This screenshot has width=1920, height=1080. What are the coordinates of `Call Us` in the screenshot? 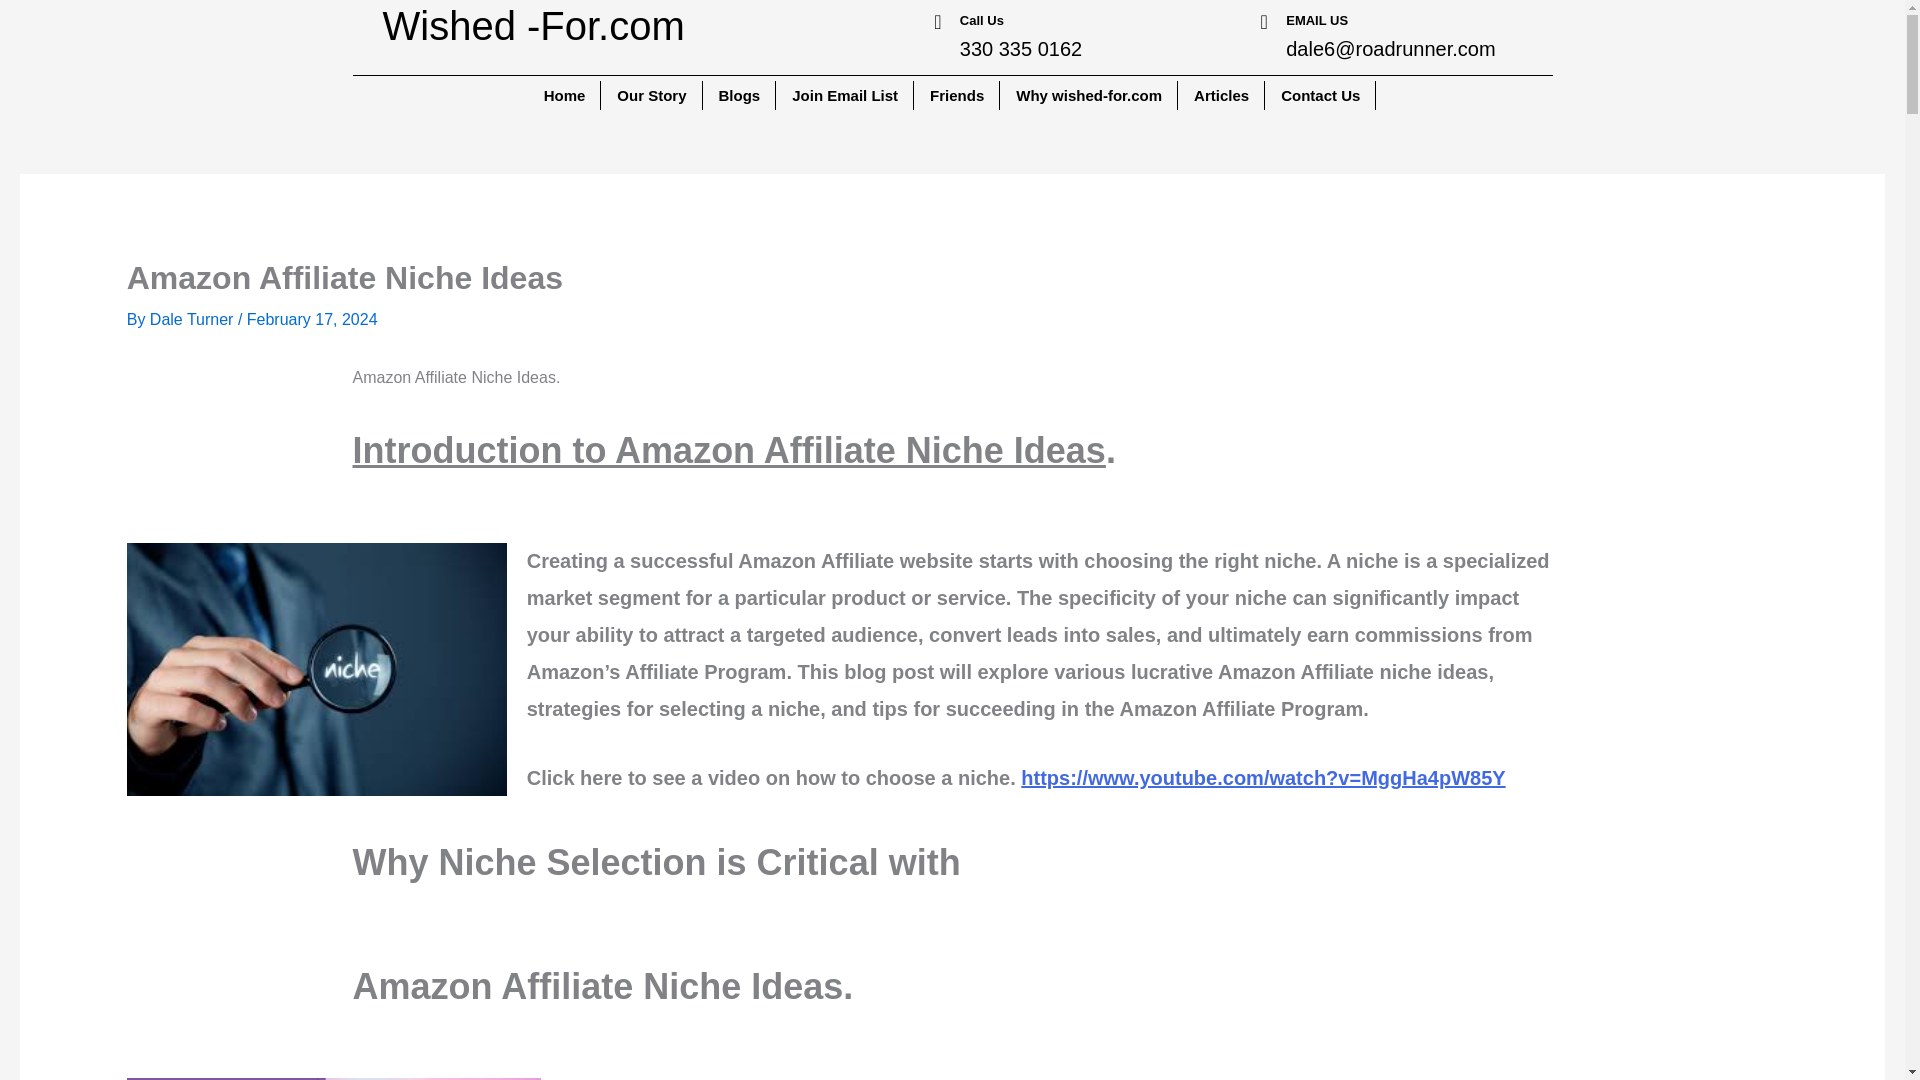 It's located at (982, 20).